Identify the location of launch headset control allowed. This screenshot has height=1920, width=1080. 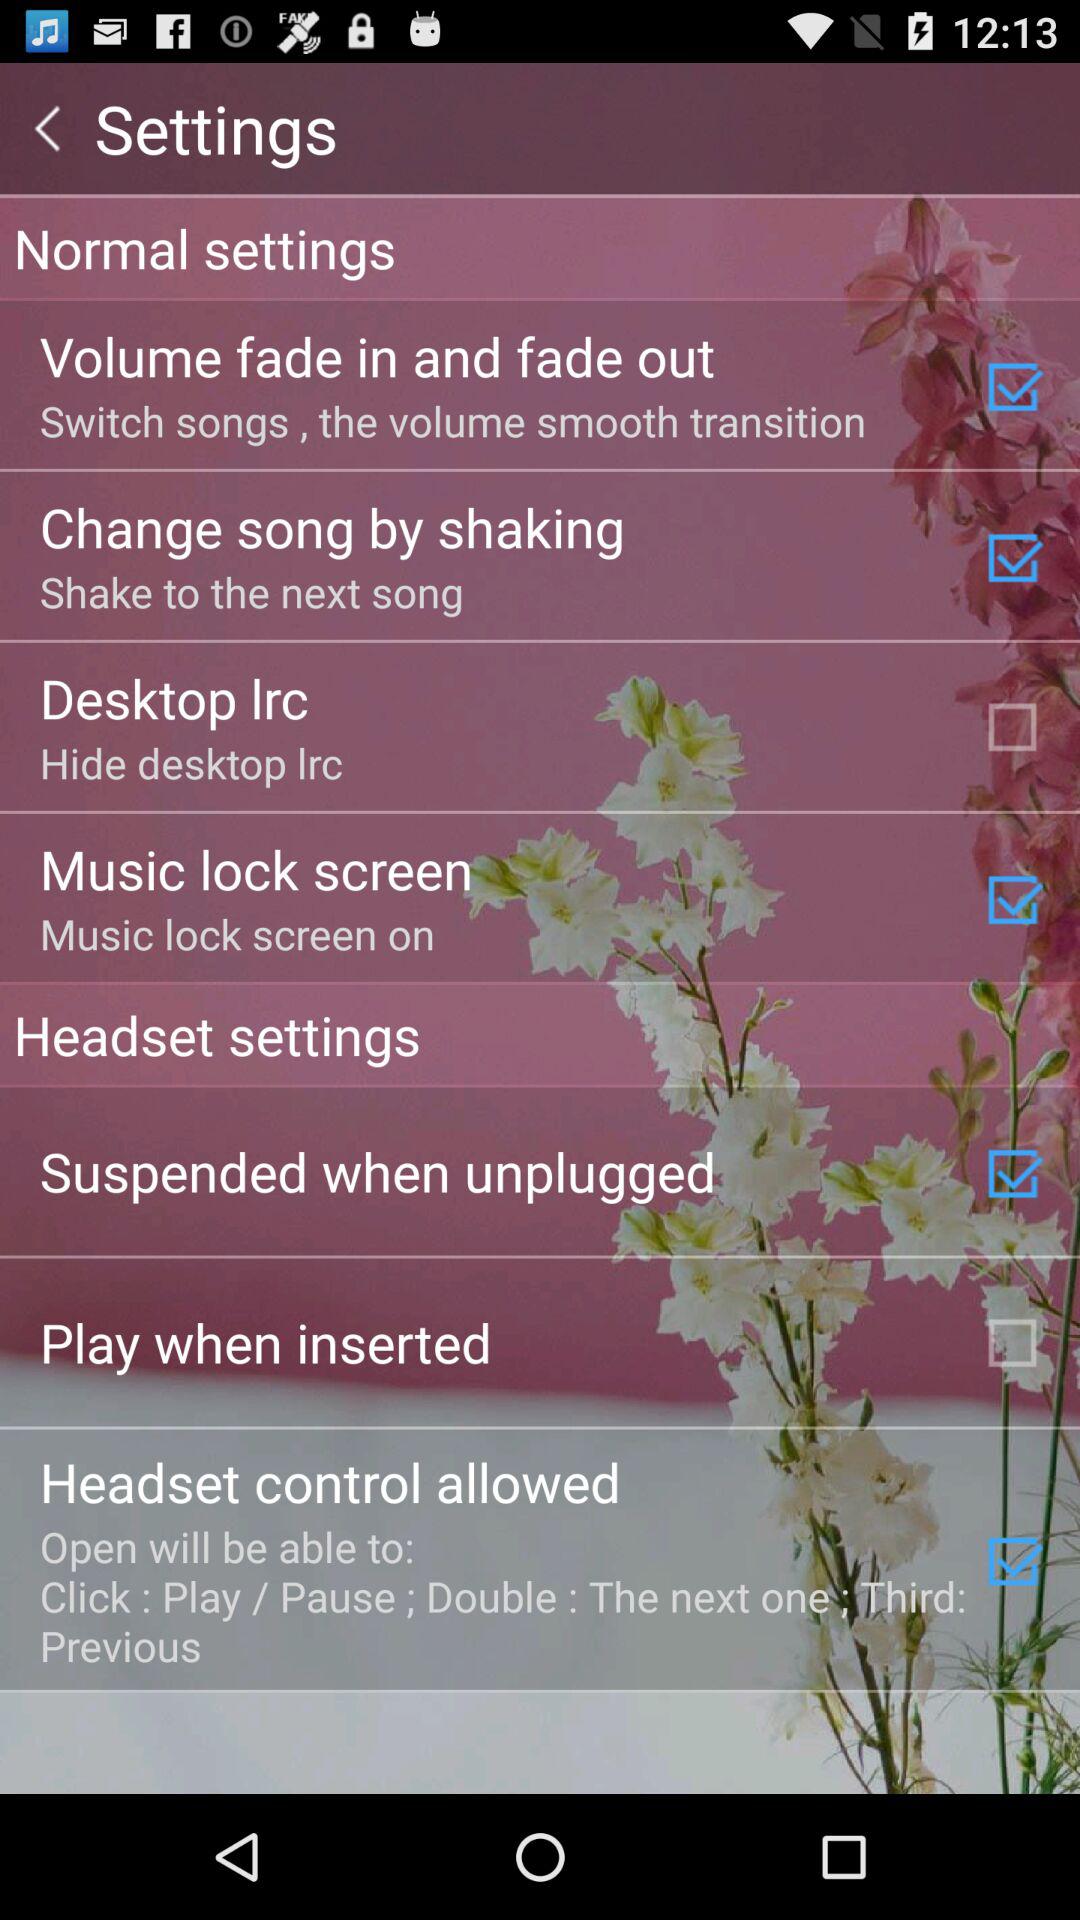
(330, 1481).